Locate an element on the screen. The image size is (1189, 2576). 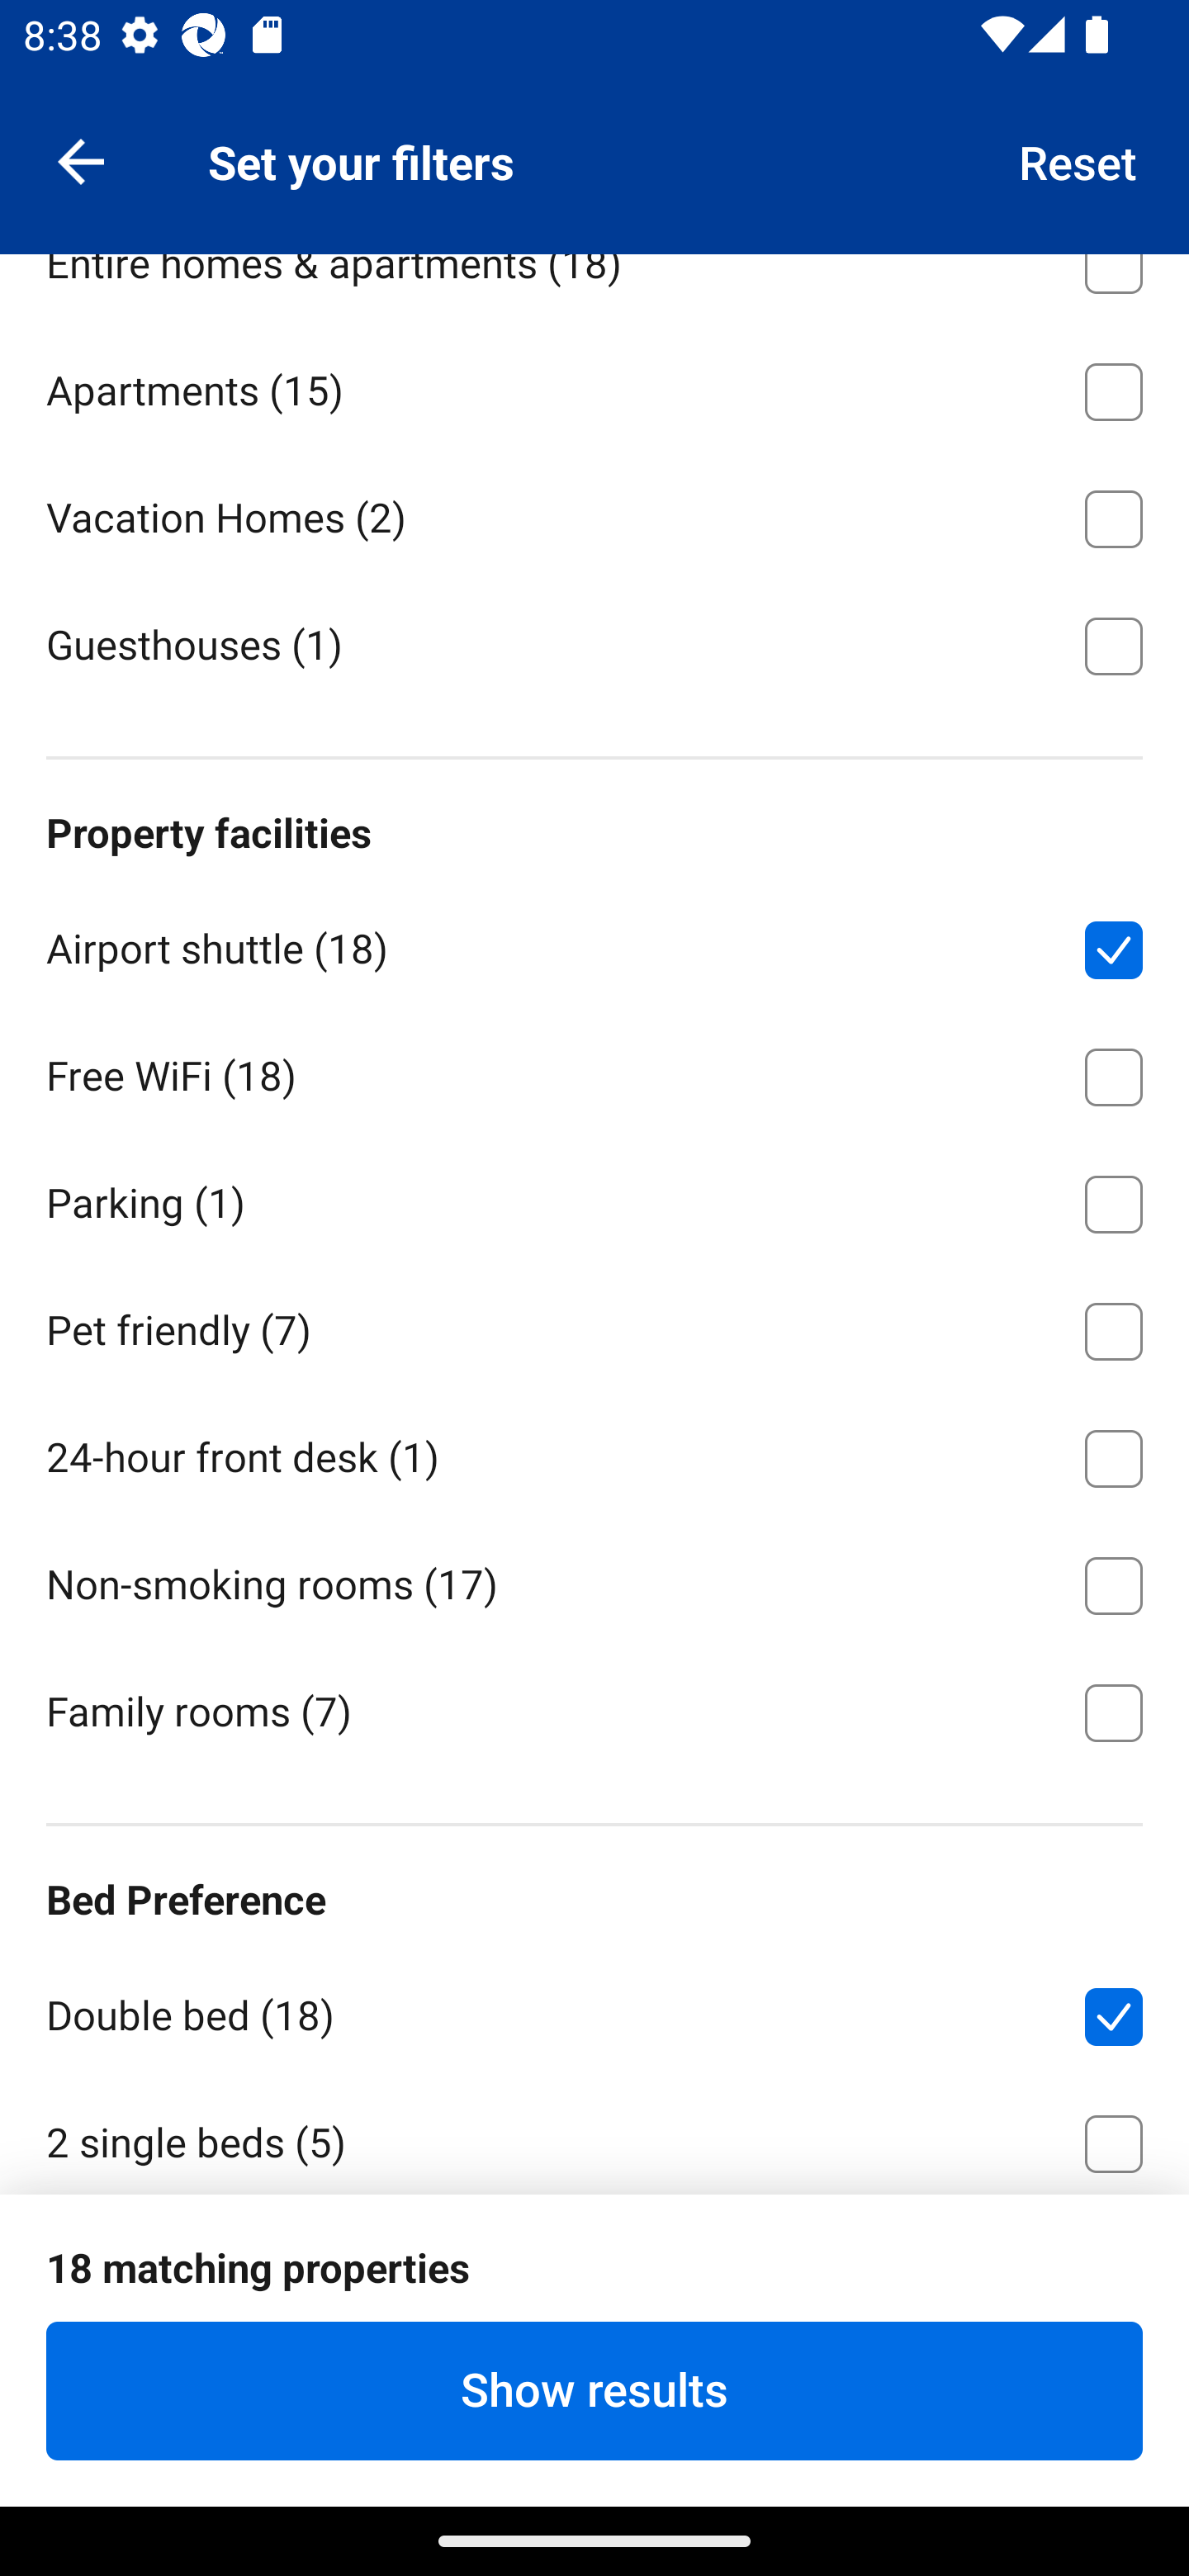
Double bed ⁦(18) is located at coordinates (594, 2010).